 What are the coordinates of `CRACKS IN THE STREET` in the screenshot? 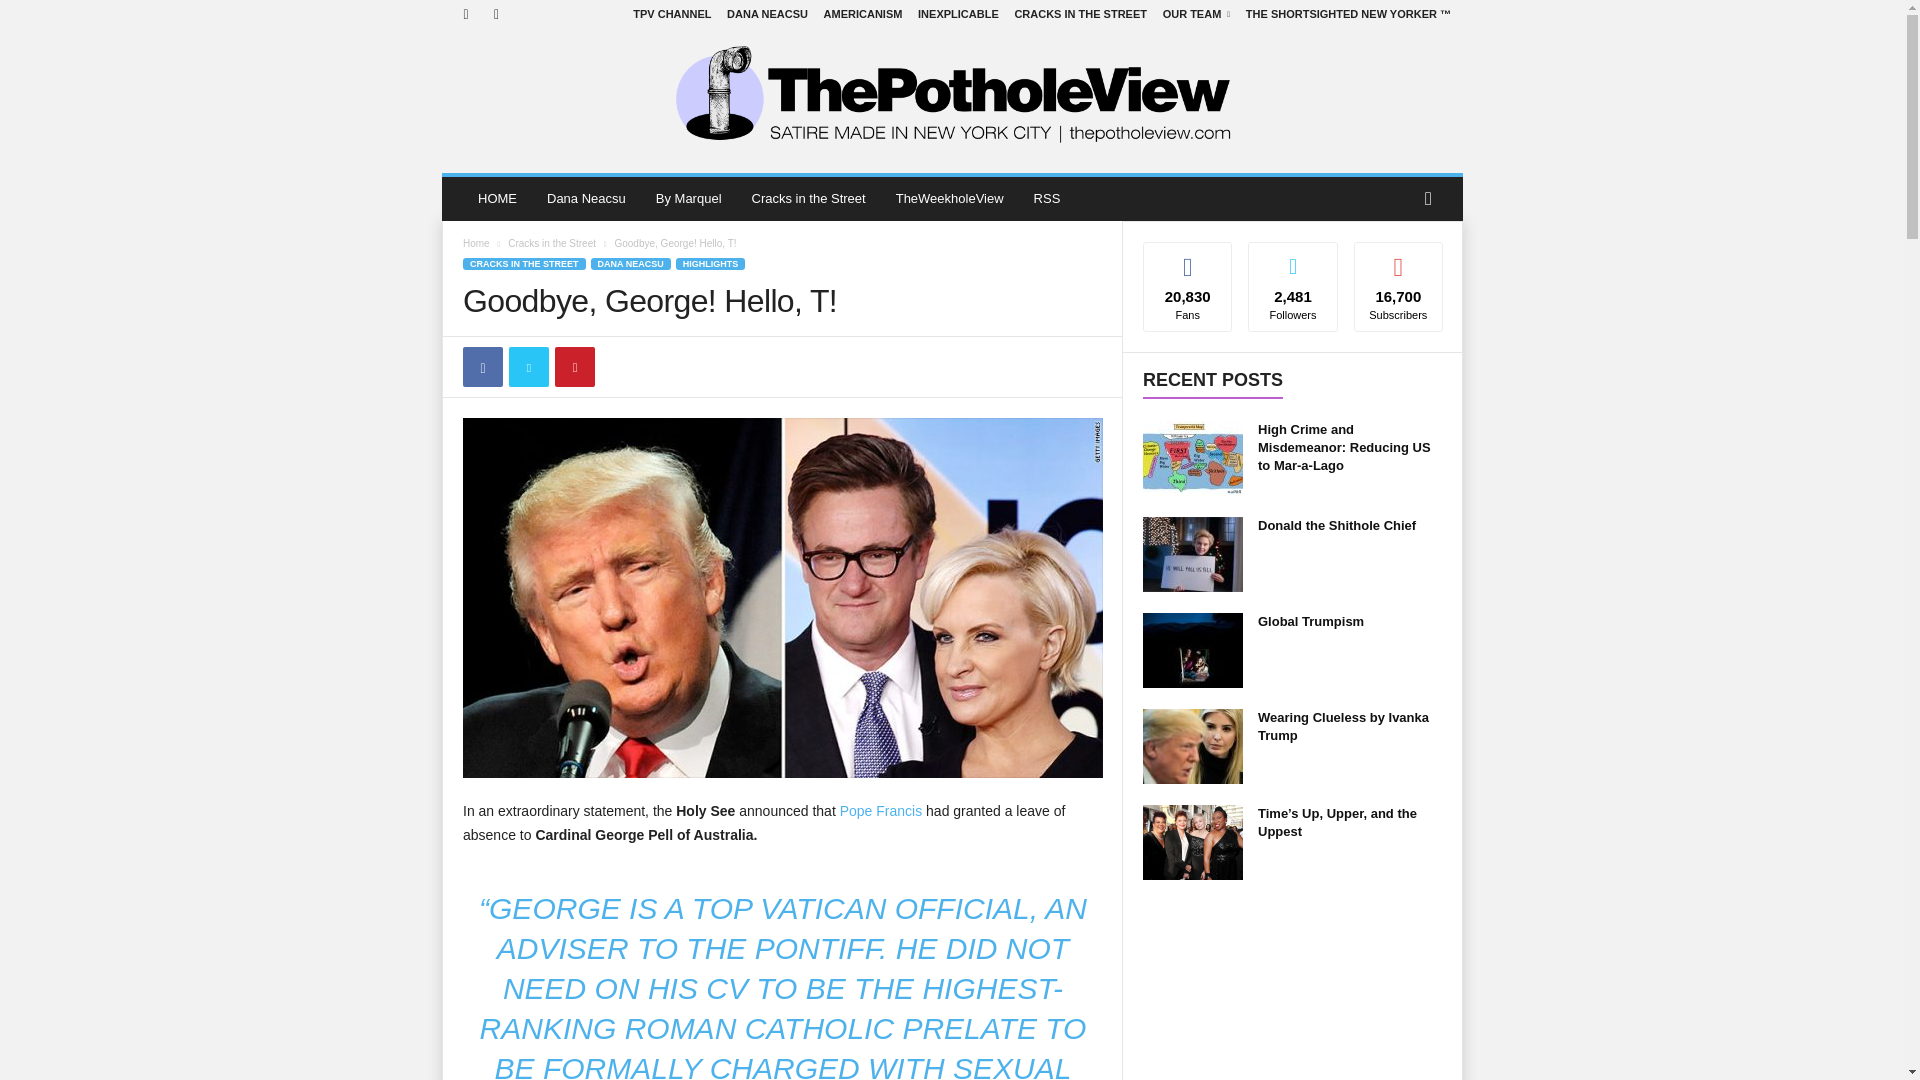 It's located at (1080, 14).